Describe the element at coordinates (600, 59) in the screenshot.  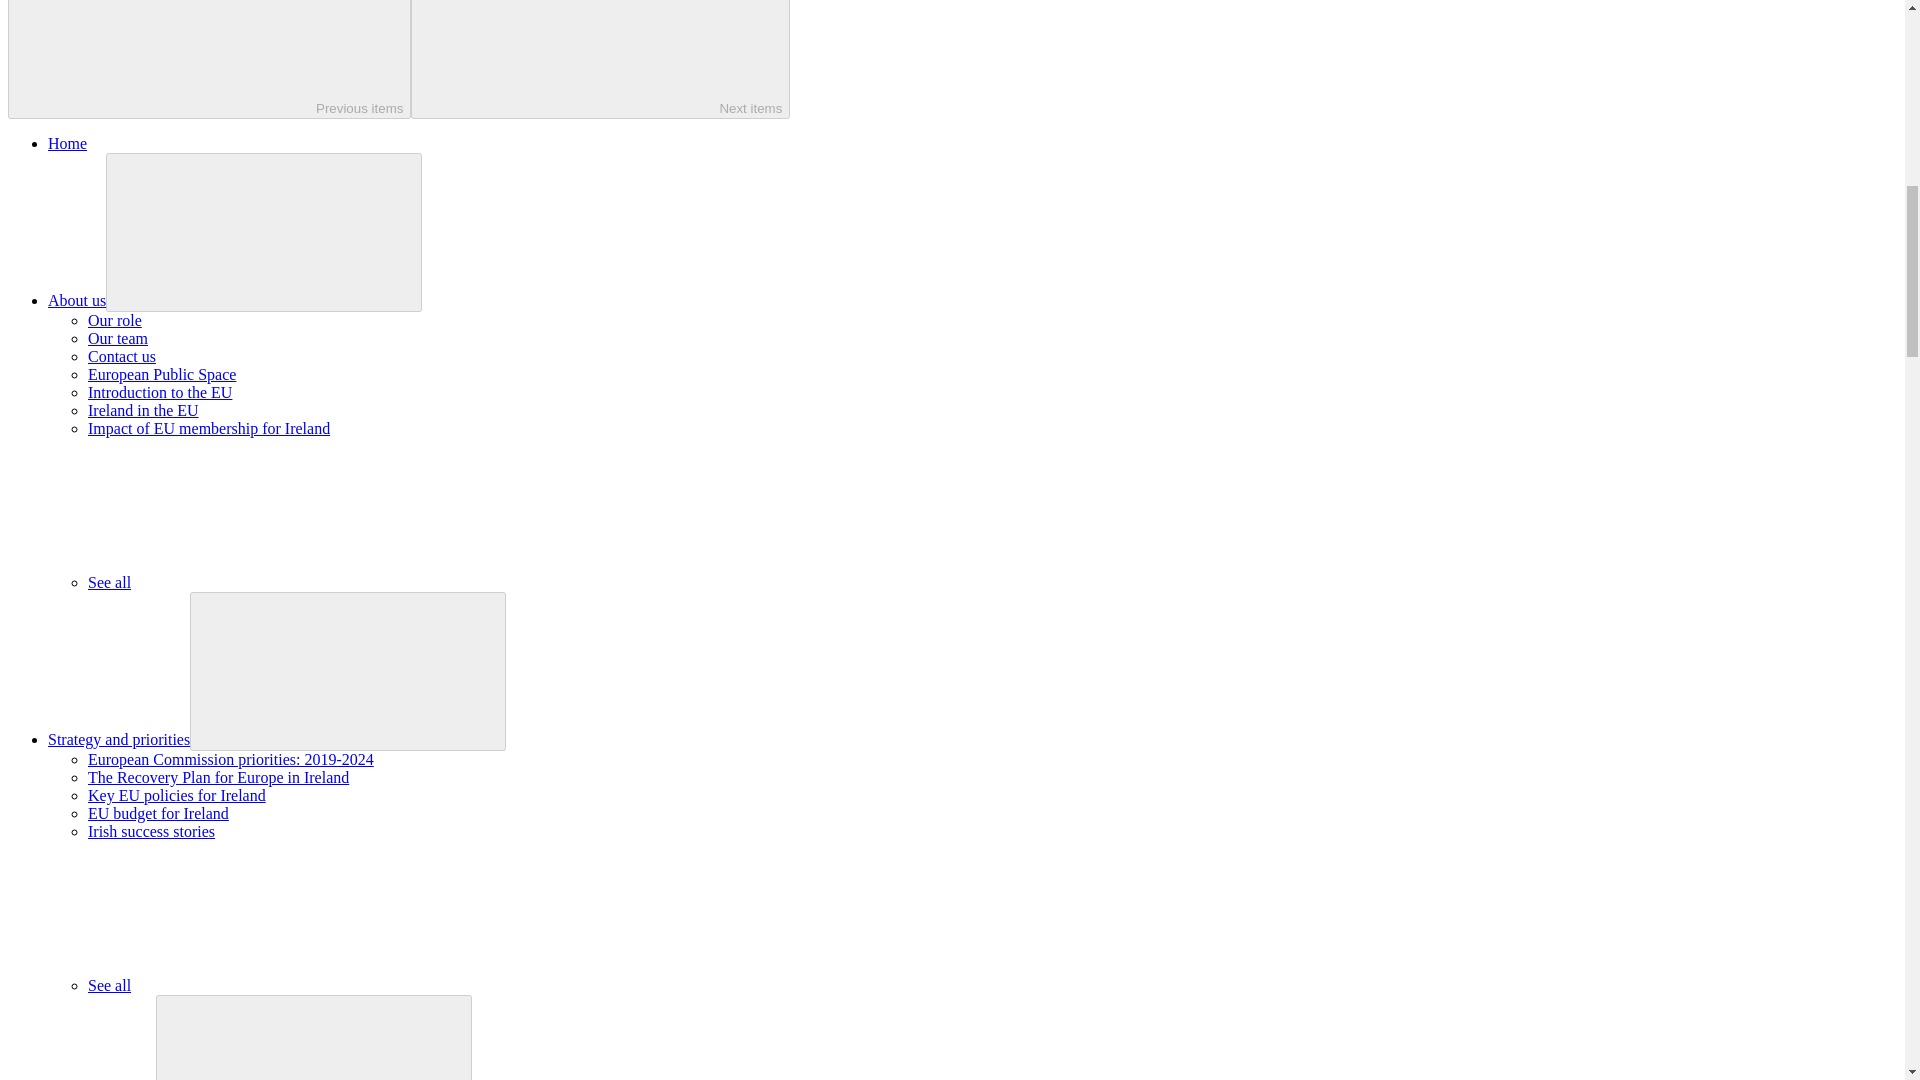
I see `Next items` at that location.